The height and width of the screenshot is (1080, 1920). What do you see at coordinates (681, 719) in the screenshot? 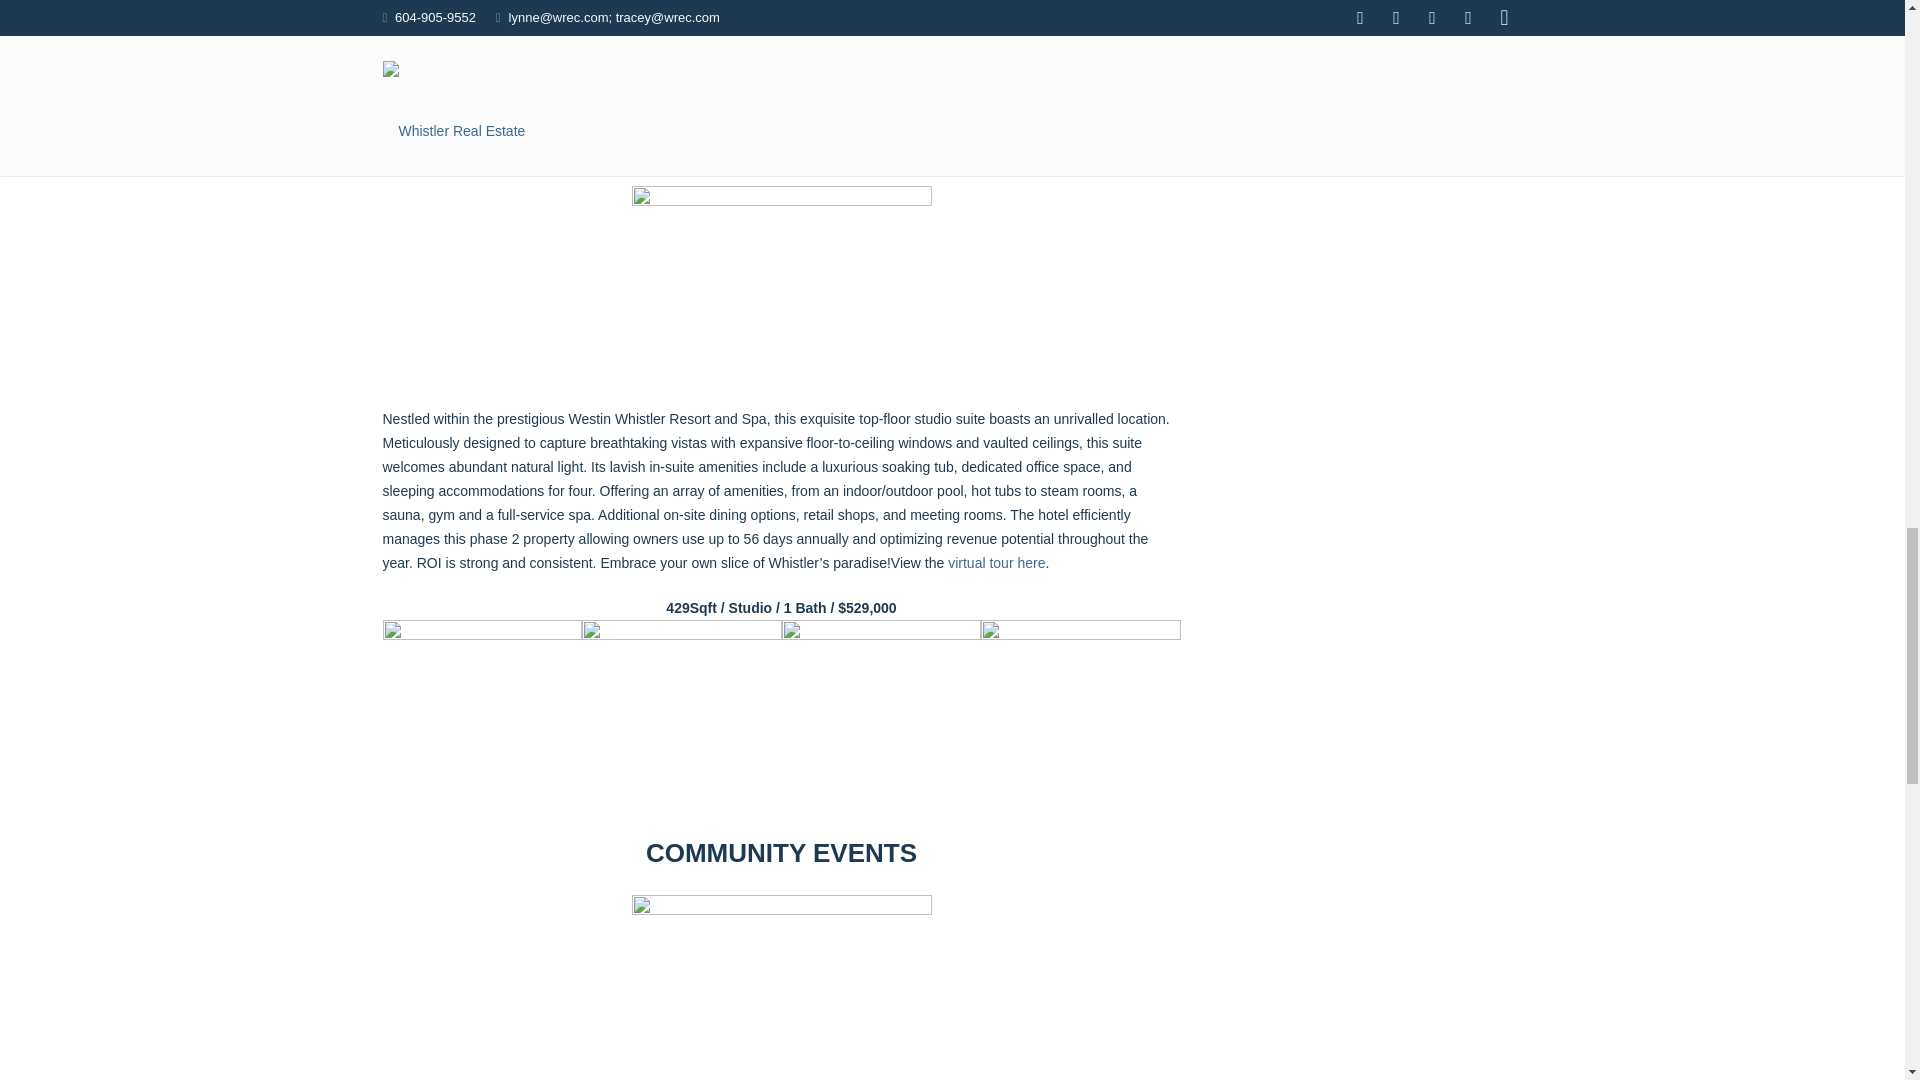
I see `03-1015 Westin 02` at bounding box center [681, 719].